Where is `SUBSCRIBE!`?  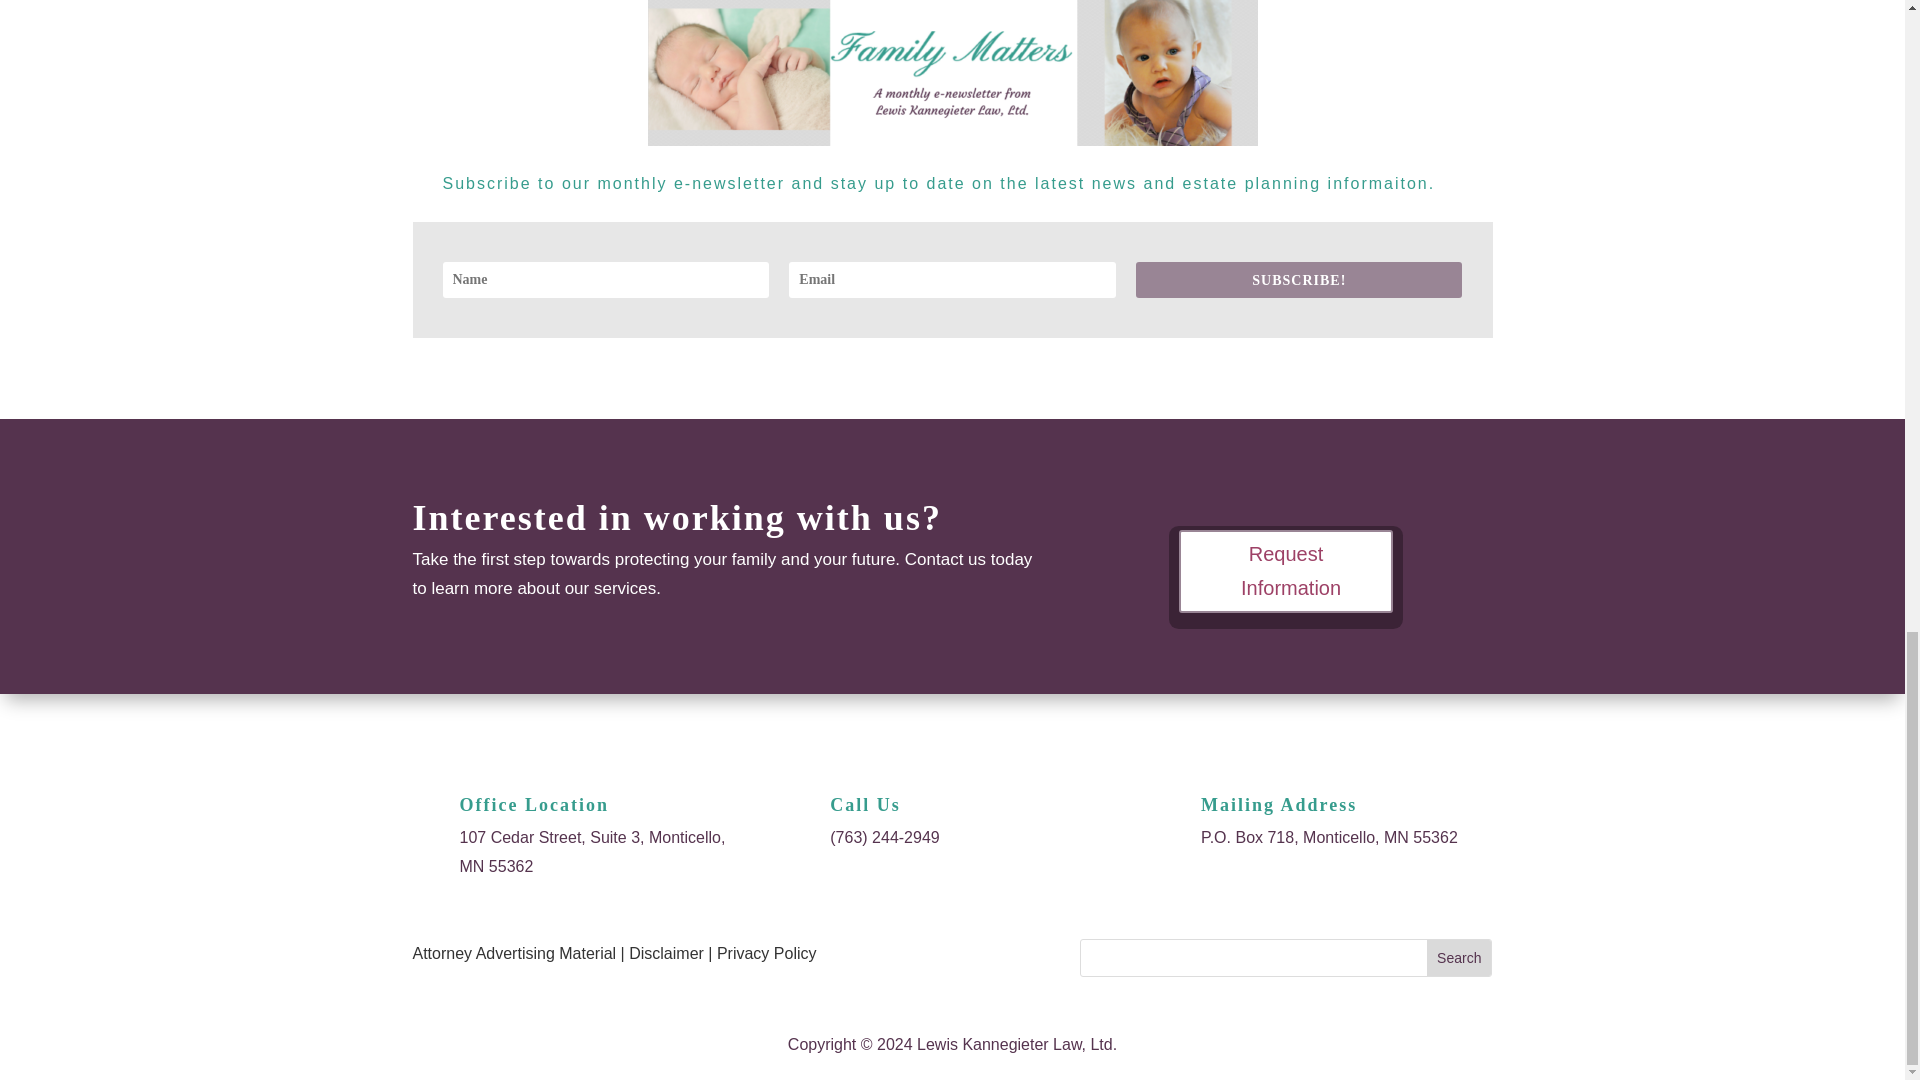 SUBSCRIBE! is located at coordinates (1298, 280).